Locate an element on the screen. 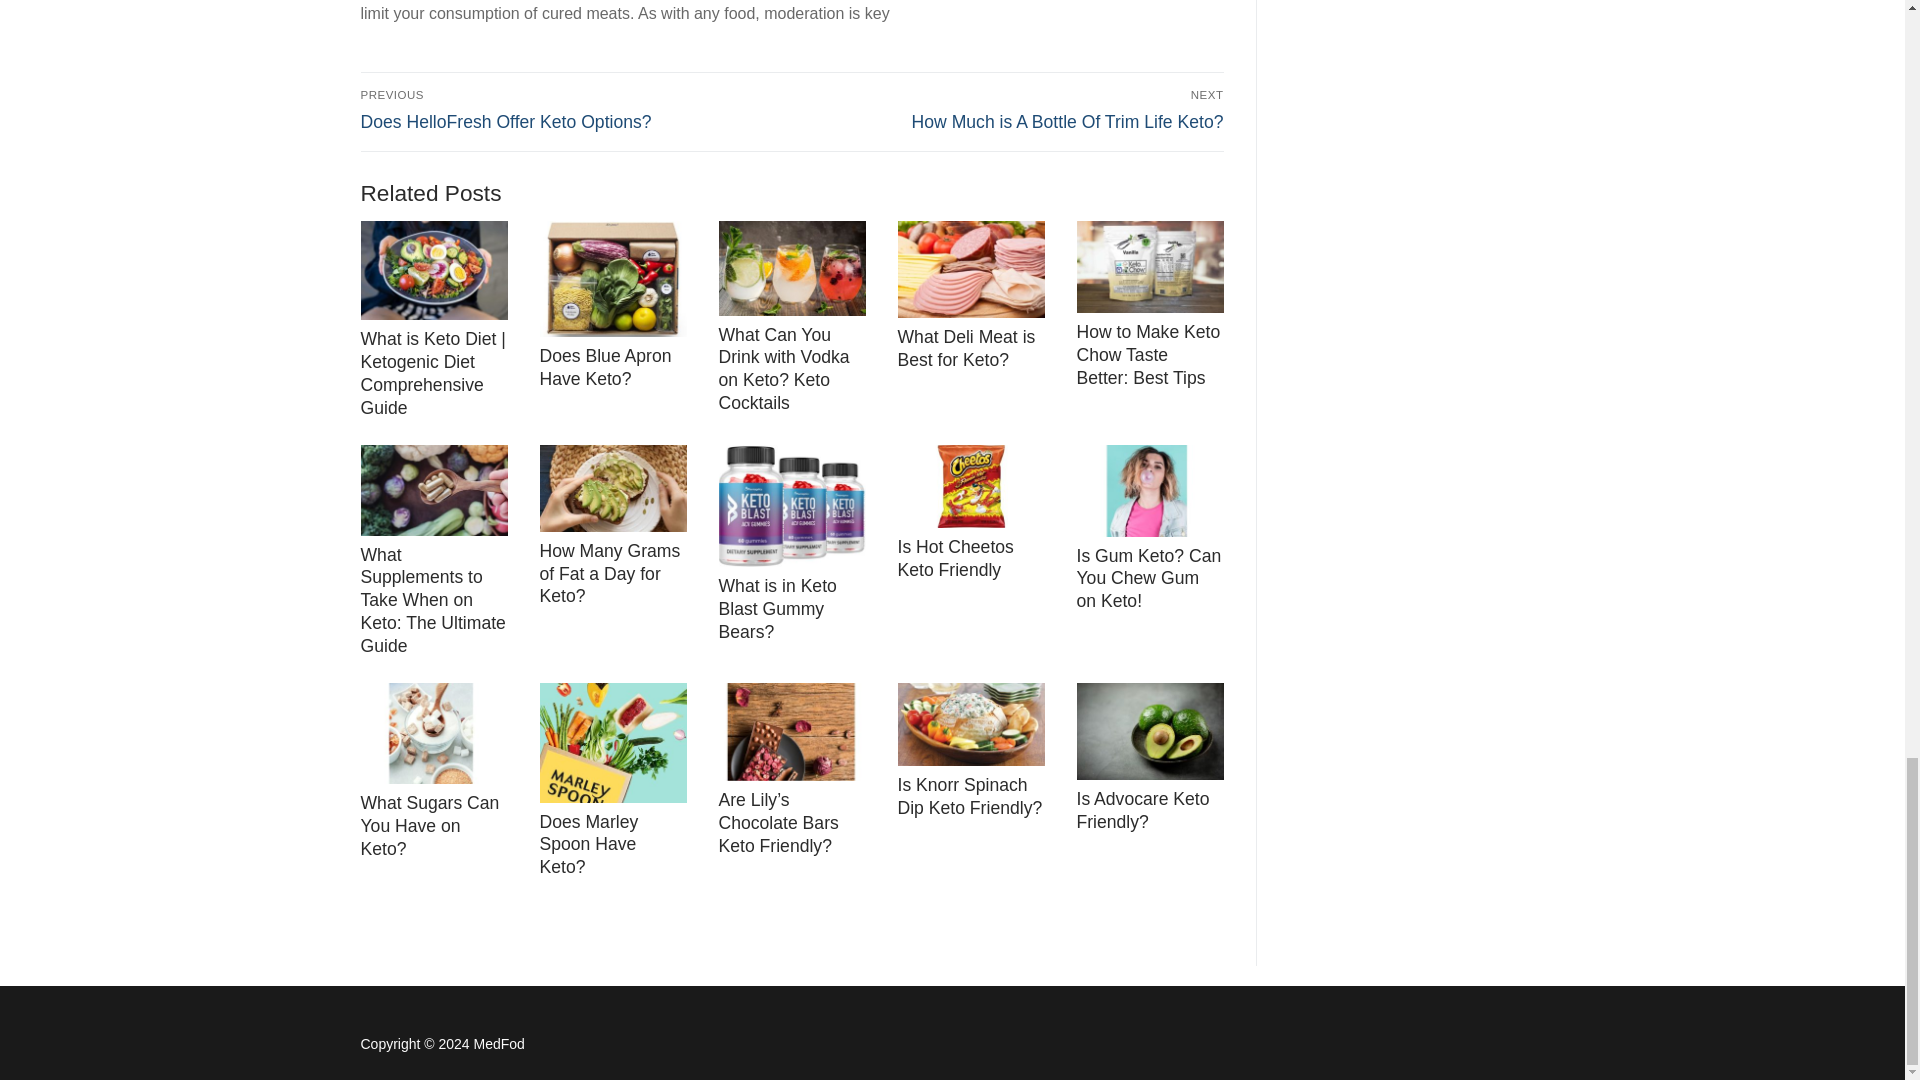 Image resolution: width=1920 pixels, height=1080 pixels. How Many Grams of Fat a Day for Keto? is located at coordinates (610, 574).